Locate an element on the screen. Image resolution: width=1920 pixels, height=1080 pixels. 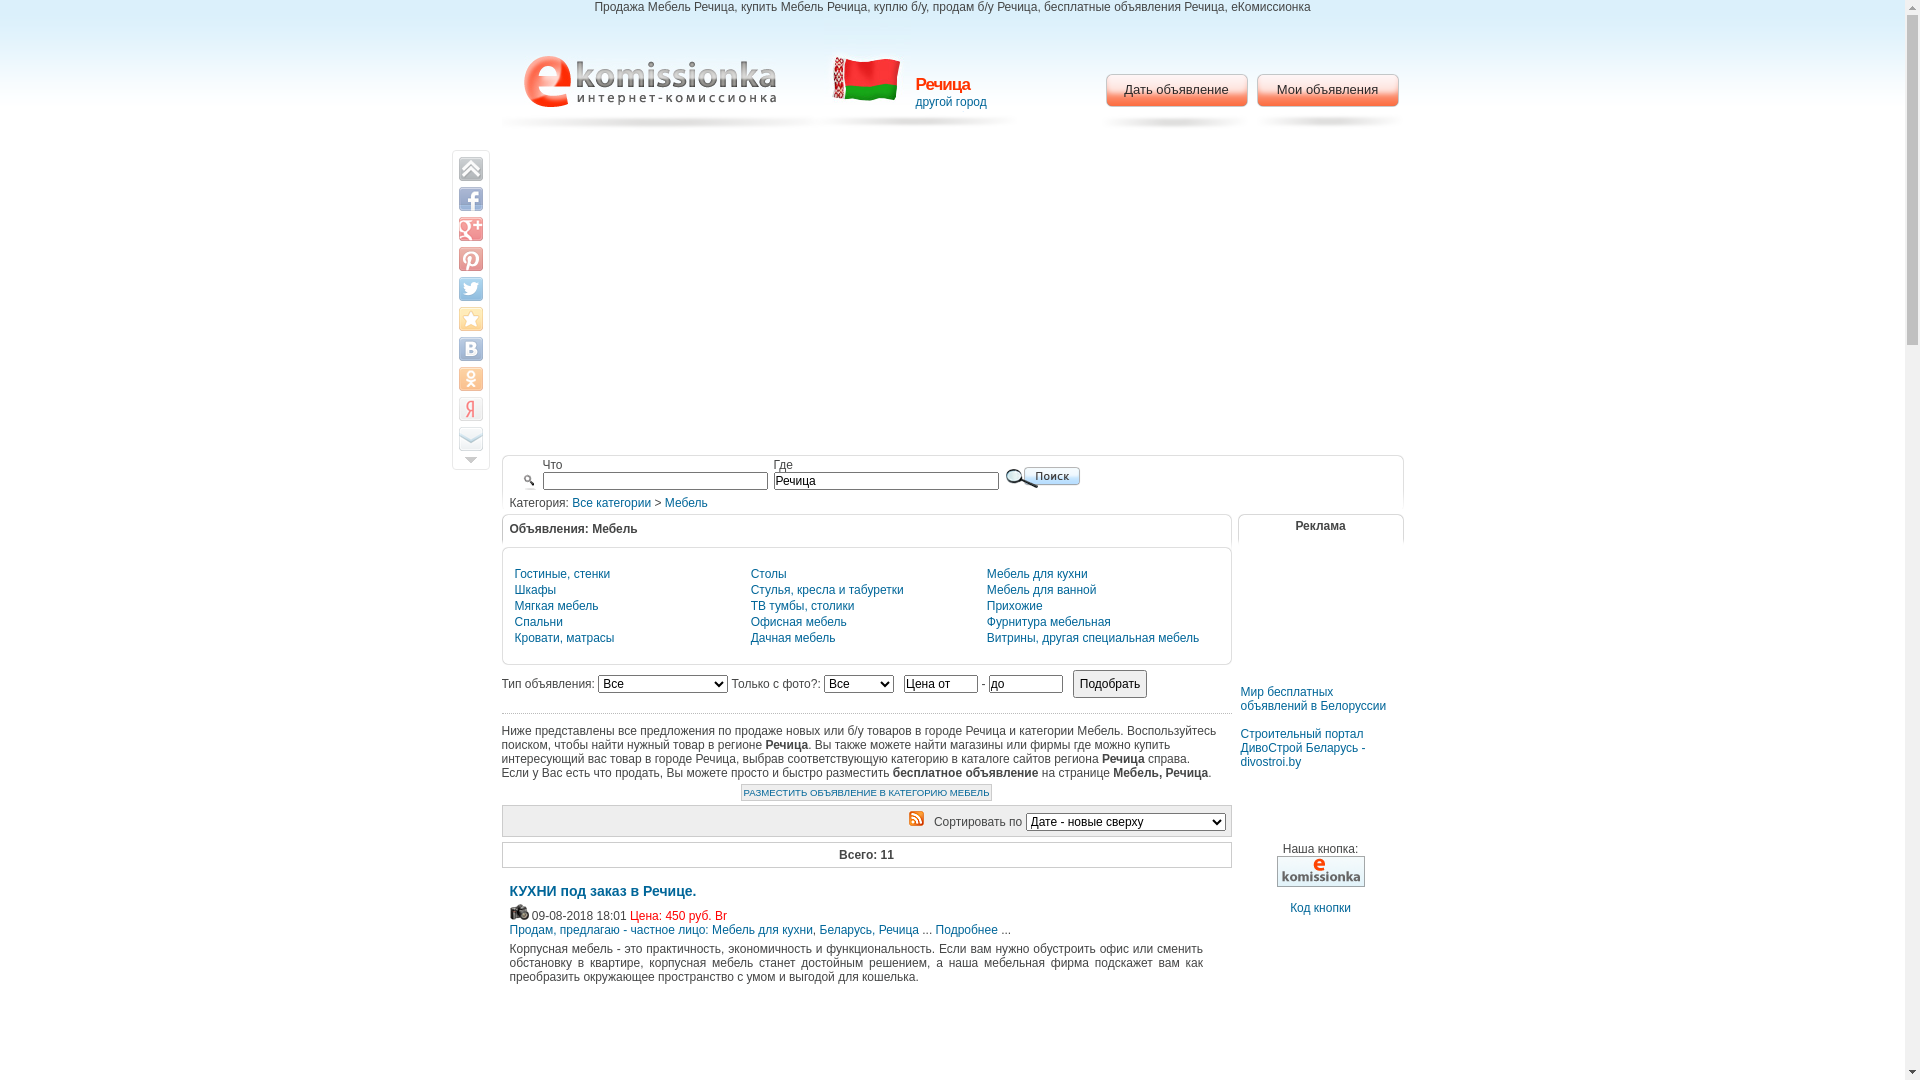
Pin It is located at coordinates (470, 259).